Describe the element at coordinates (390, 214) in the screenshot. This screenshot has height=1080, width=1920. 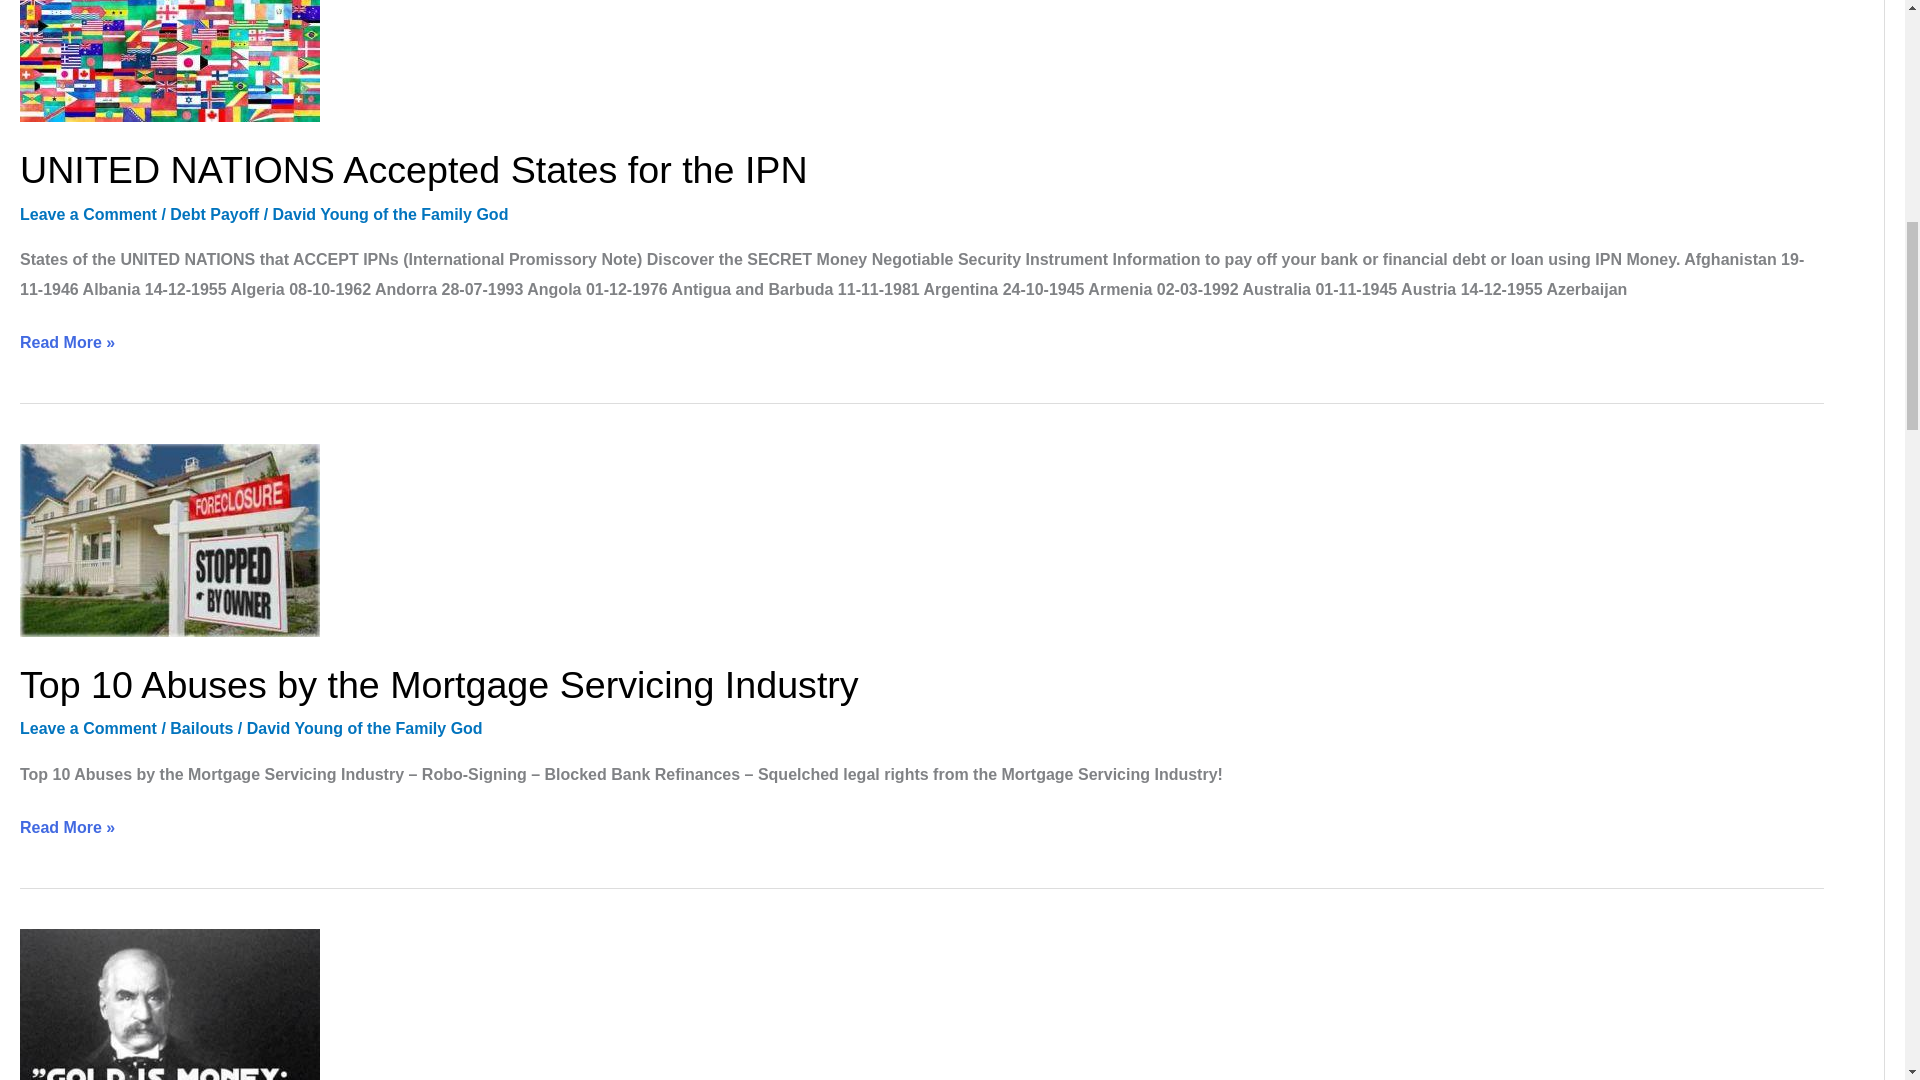
I see `View all posts by David Young of the Family God` at that location.